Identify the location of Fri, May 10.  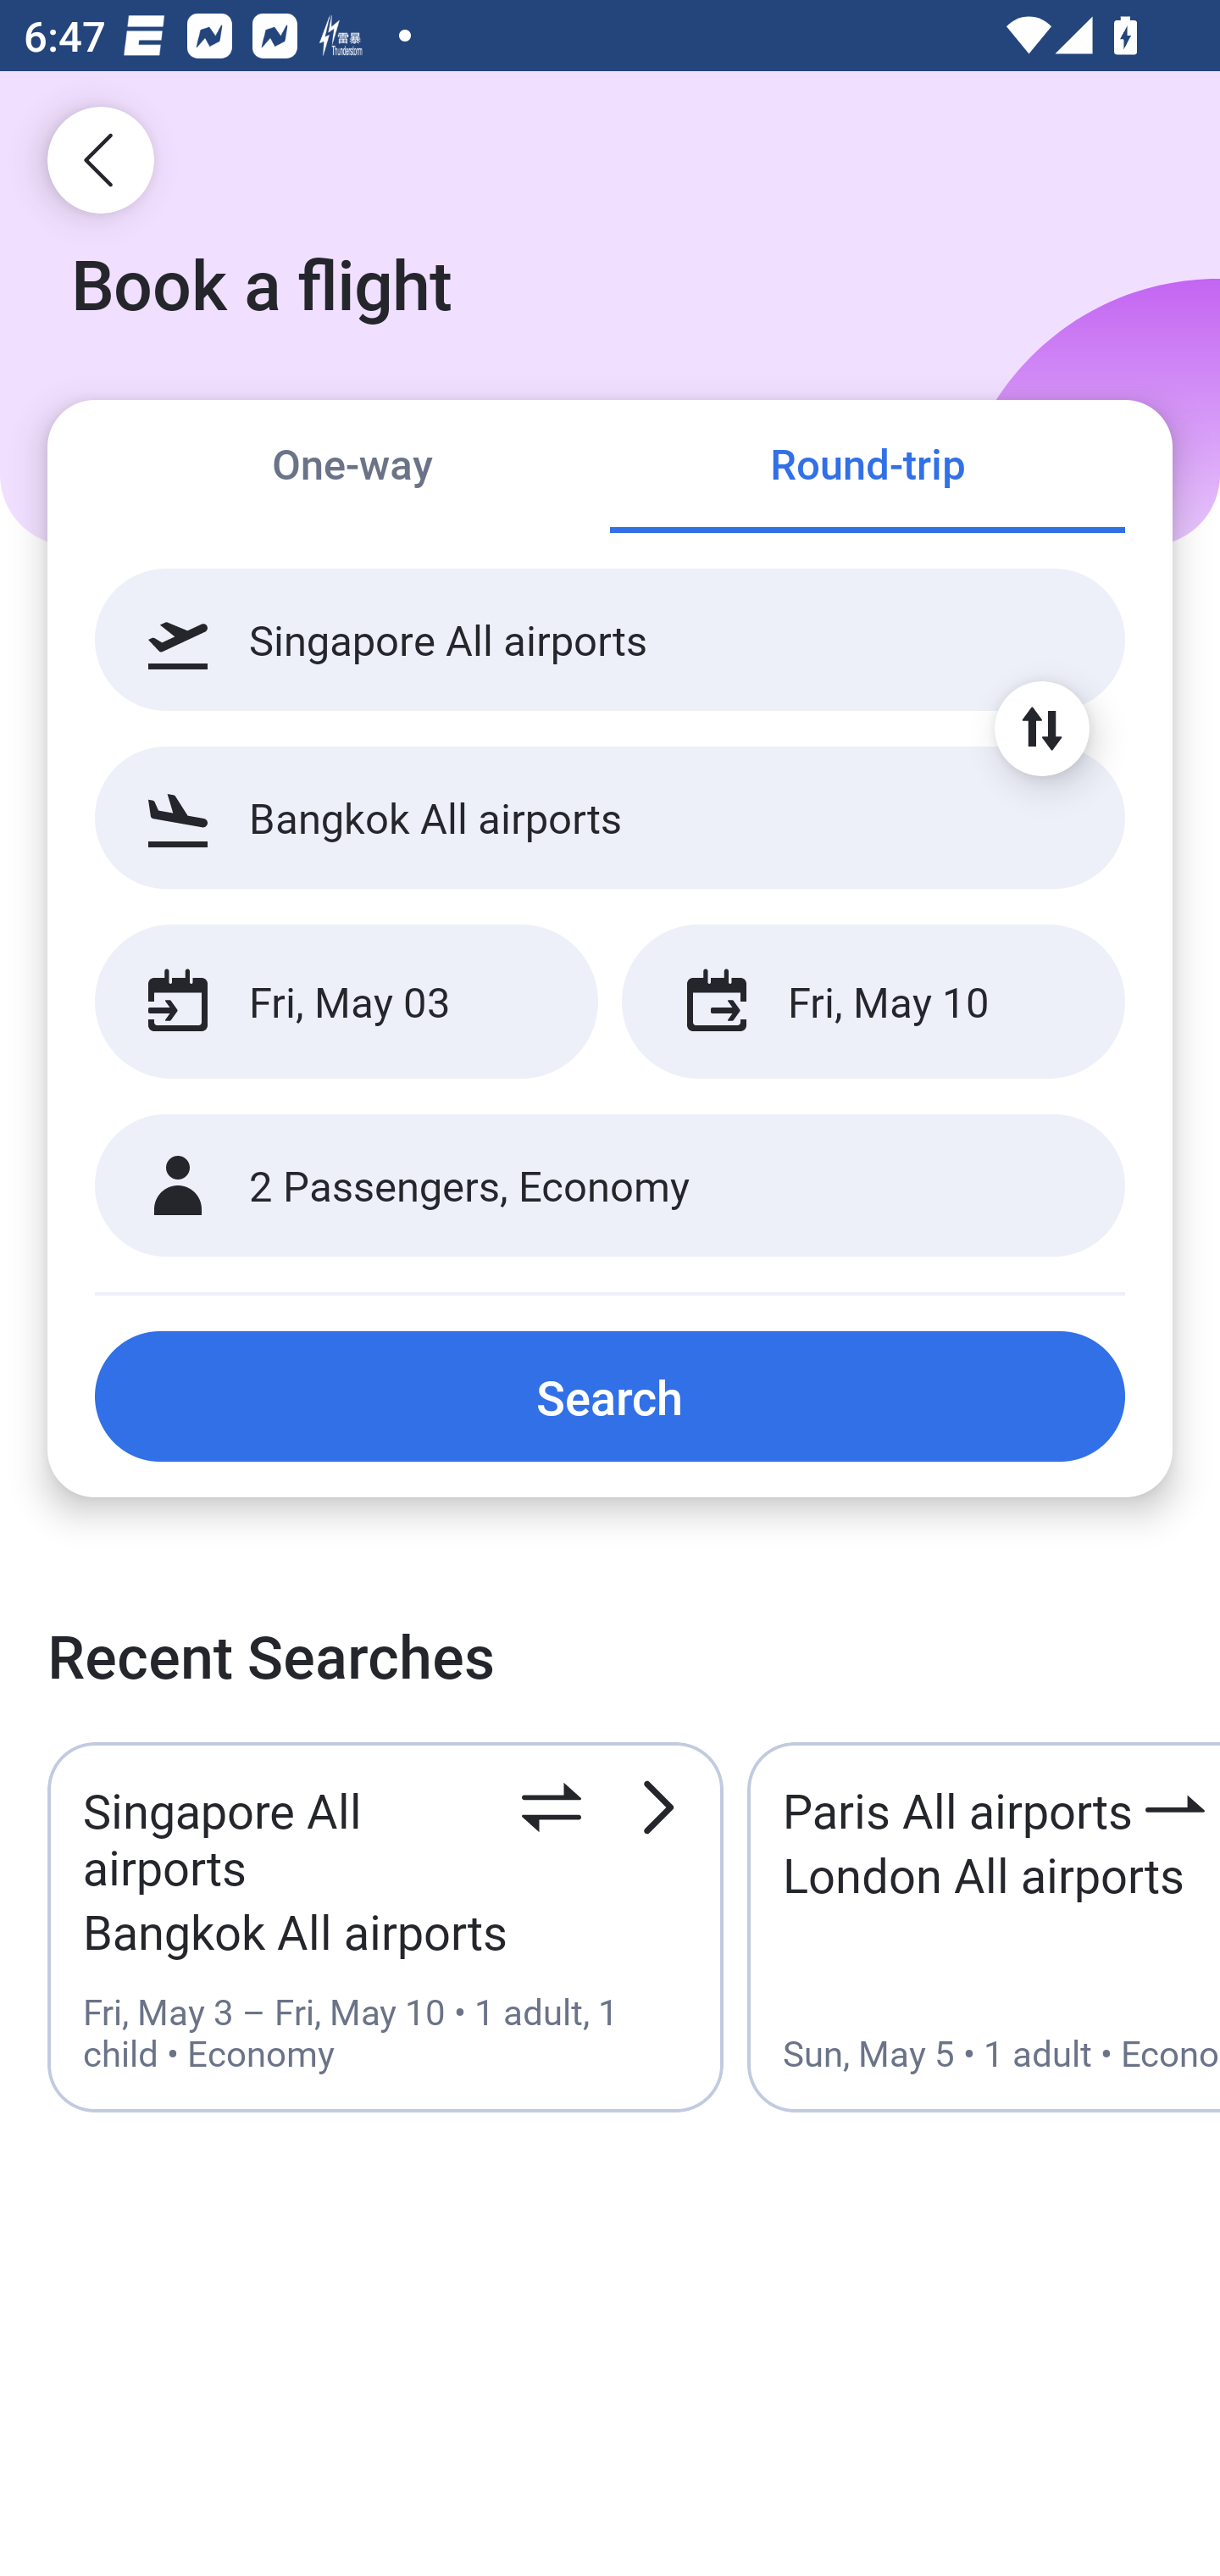
(873, 1002).